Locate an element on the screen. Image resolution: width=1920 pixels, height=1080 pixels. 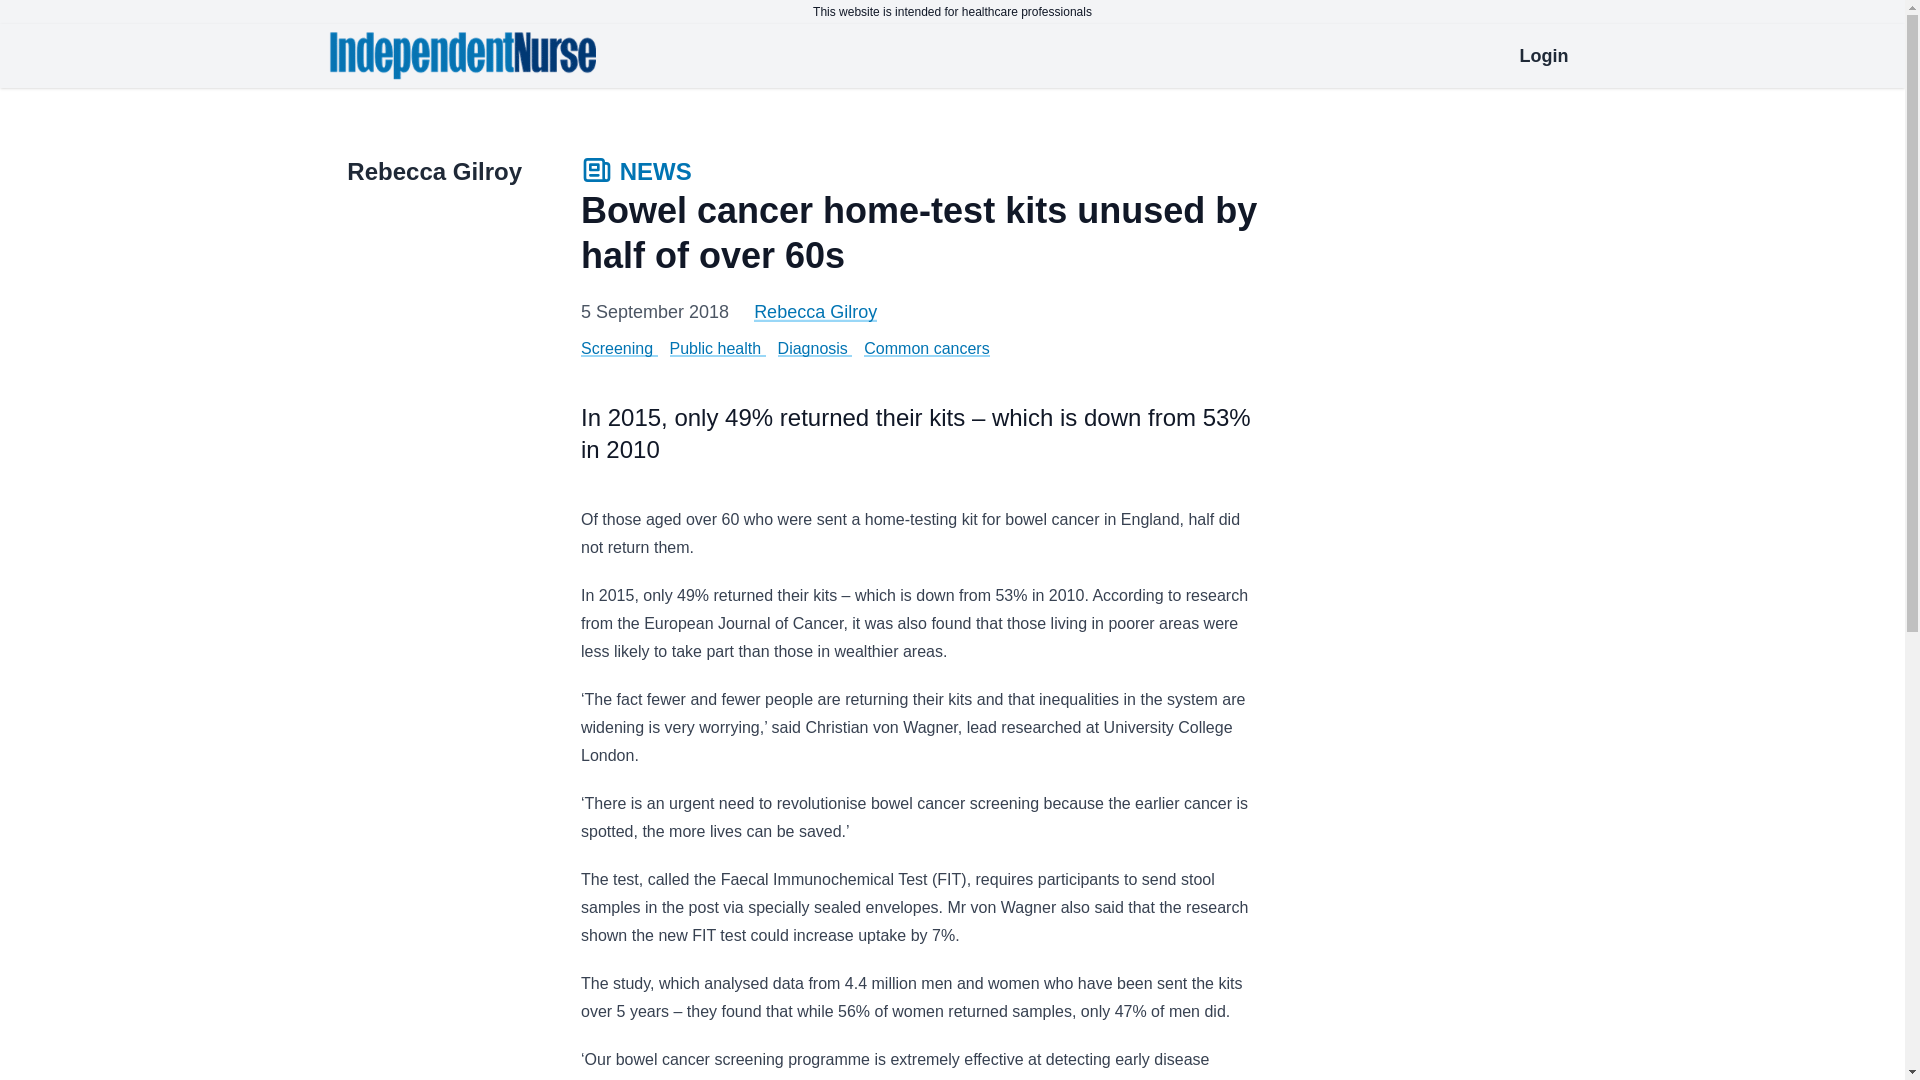
NEWS is located at coordinates (636, 174).